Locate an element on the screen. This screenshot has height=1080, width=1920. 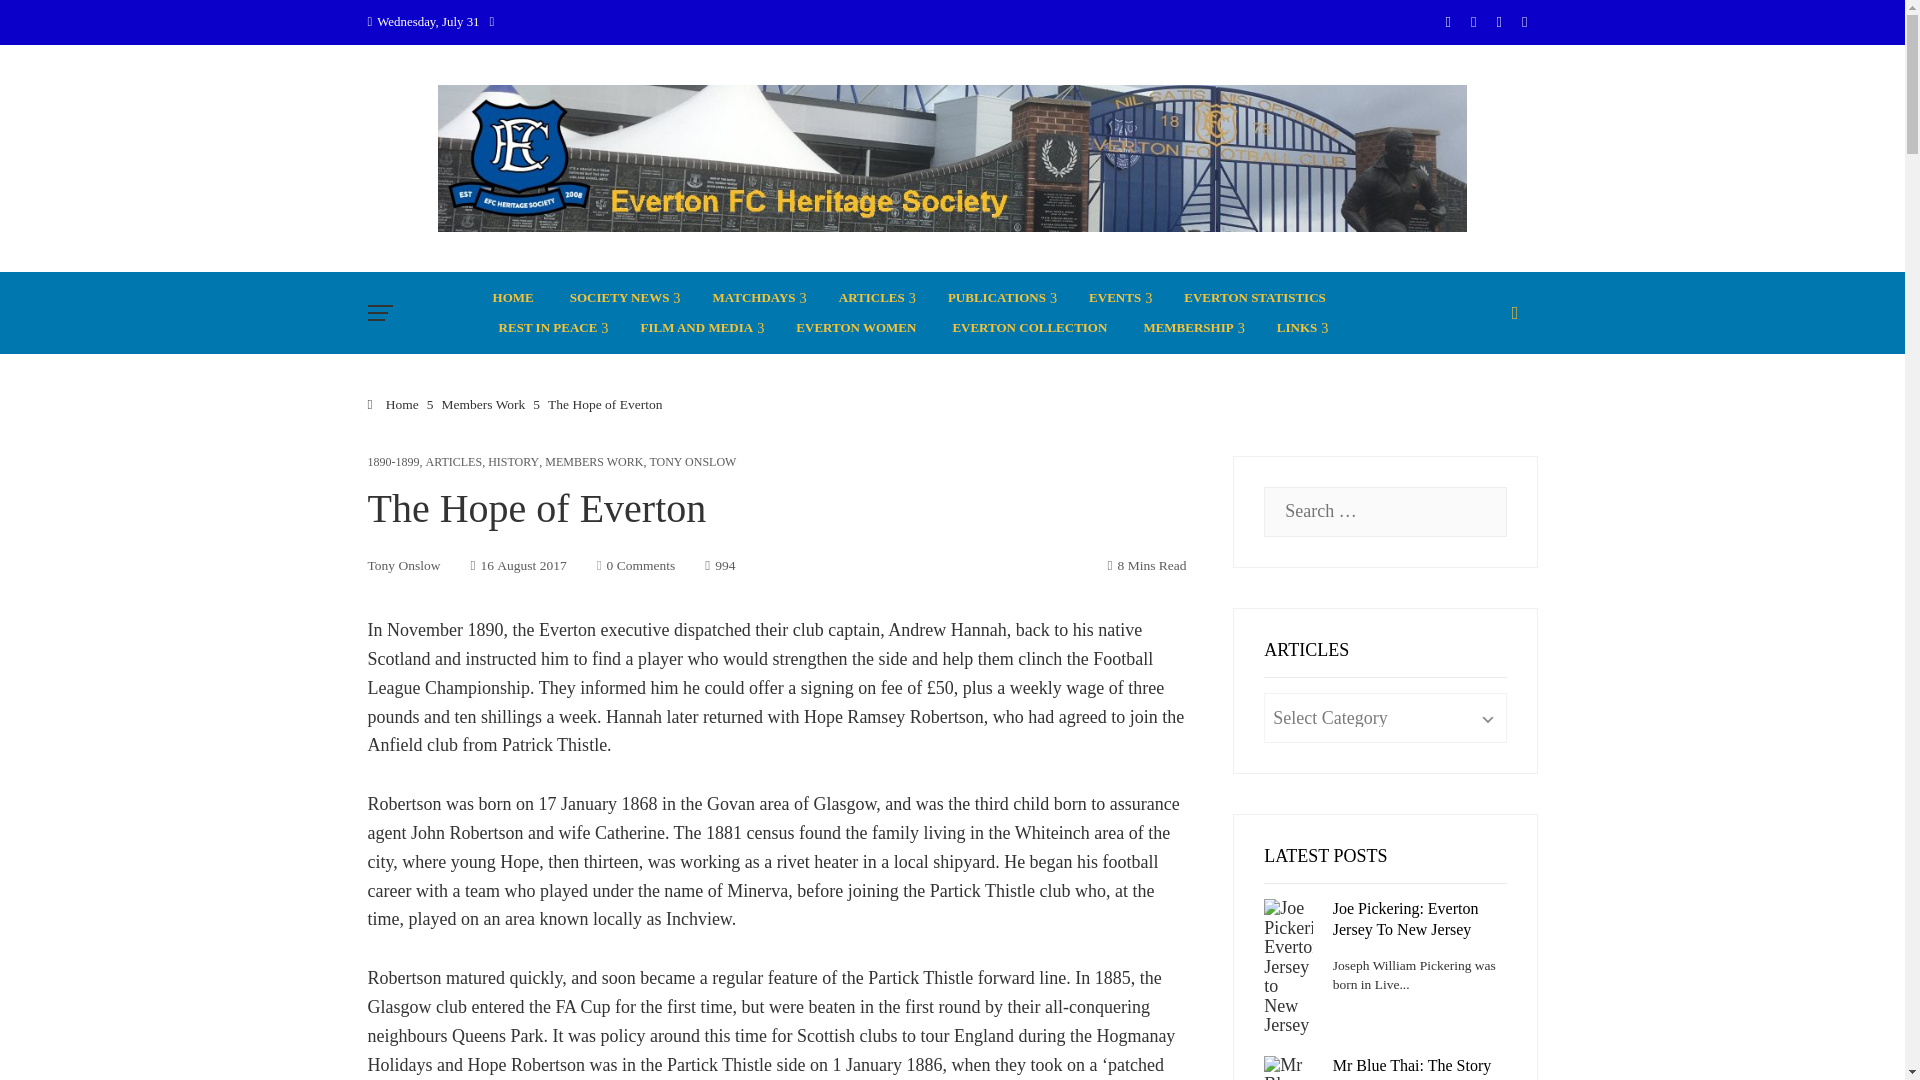
MATCHDAYS is located at coordinates (758, 298).